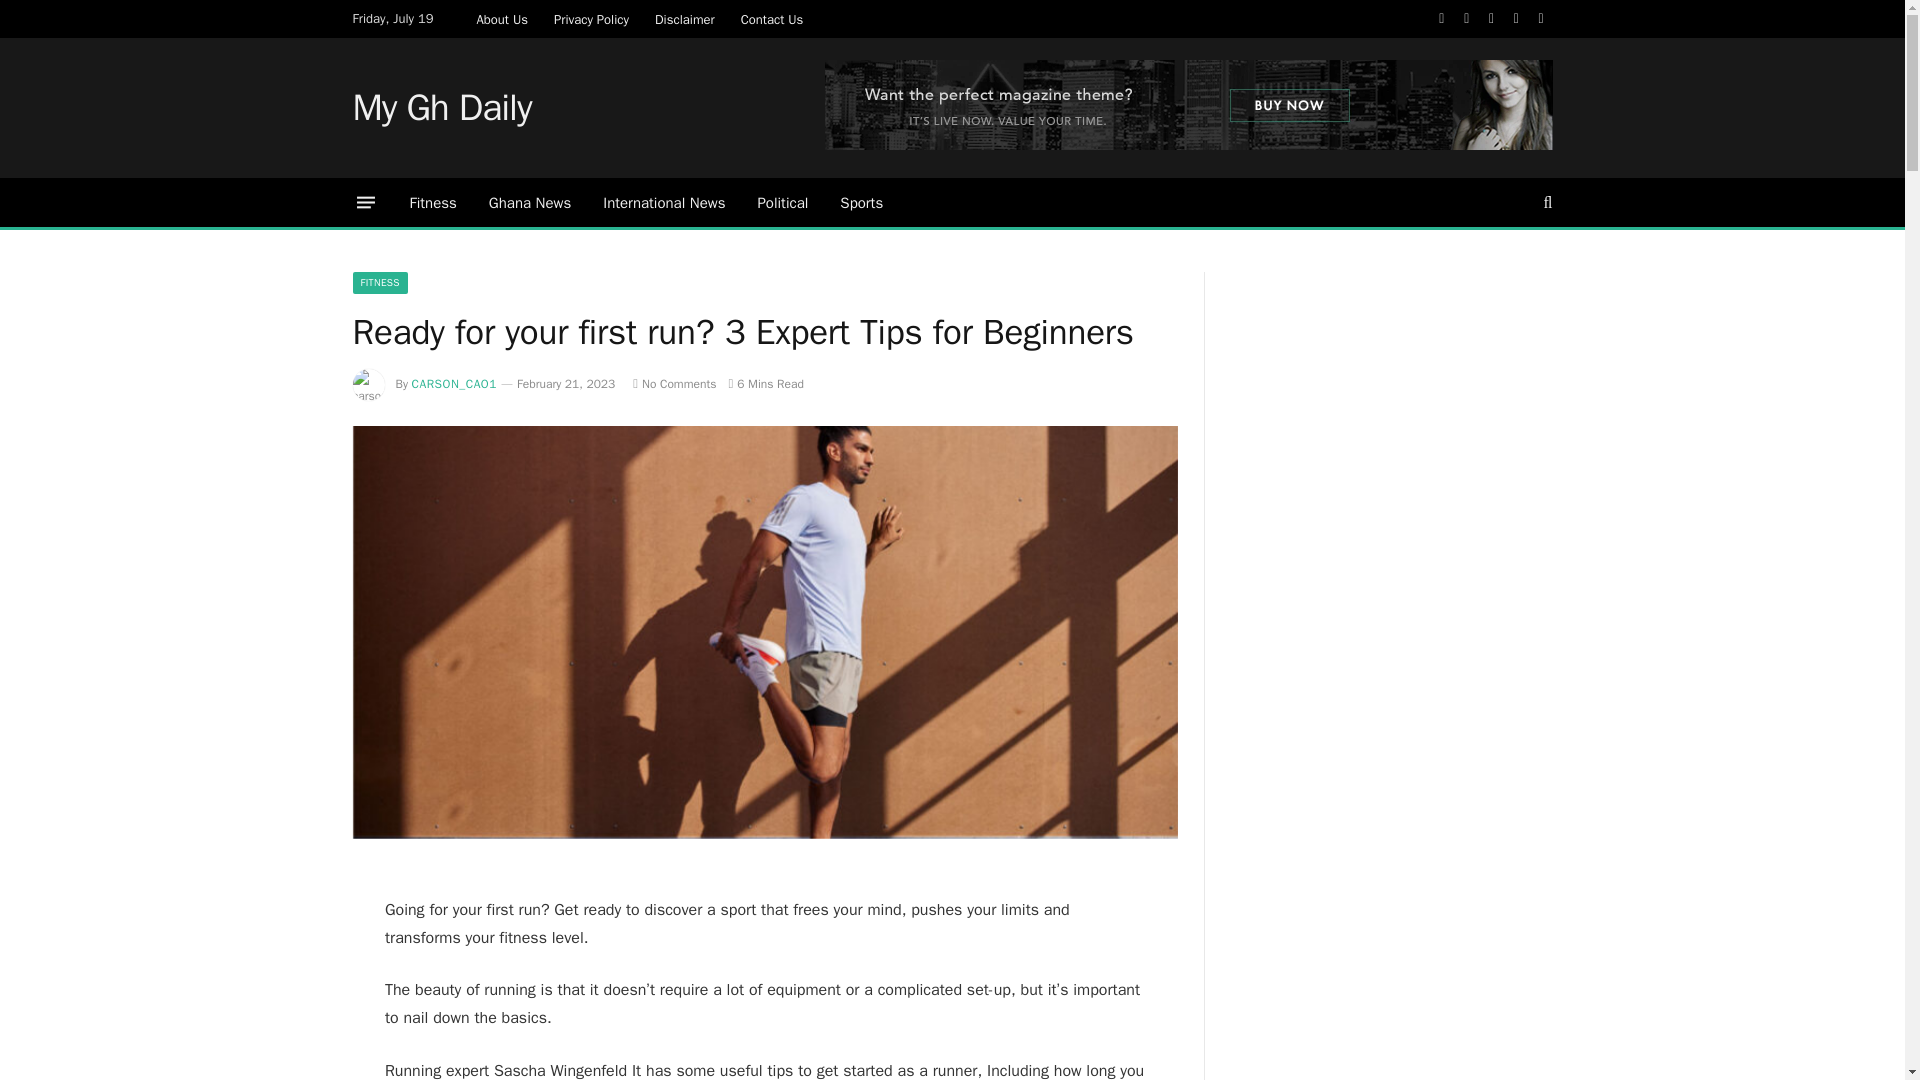  What do you see at coordinates (772, 18) in the screenshot?
I see `Contact Us` at bounding box center [772, 18].